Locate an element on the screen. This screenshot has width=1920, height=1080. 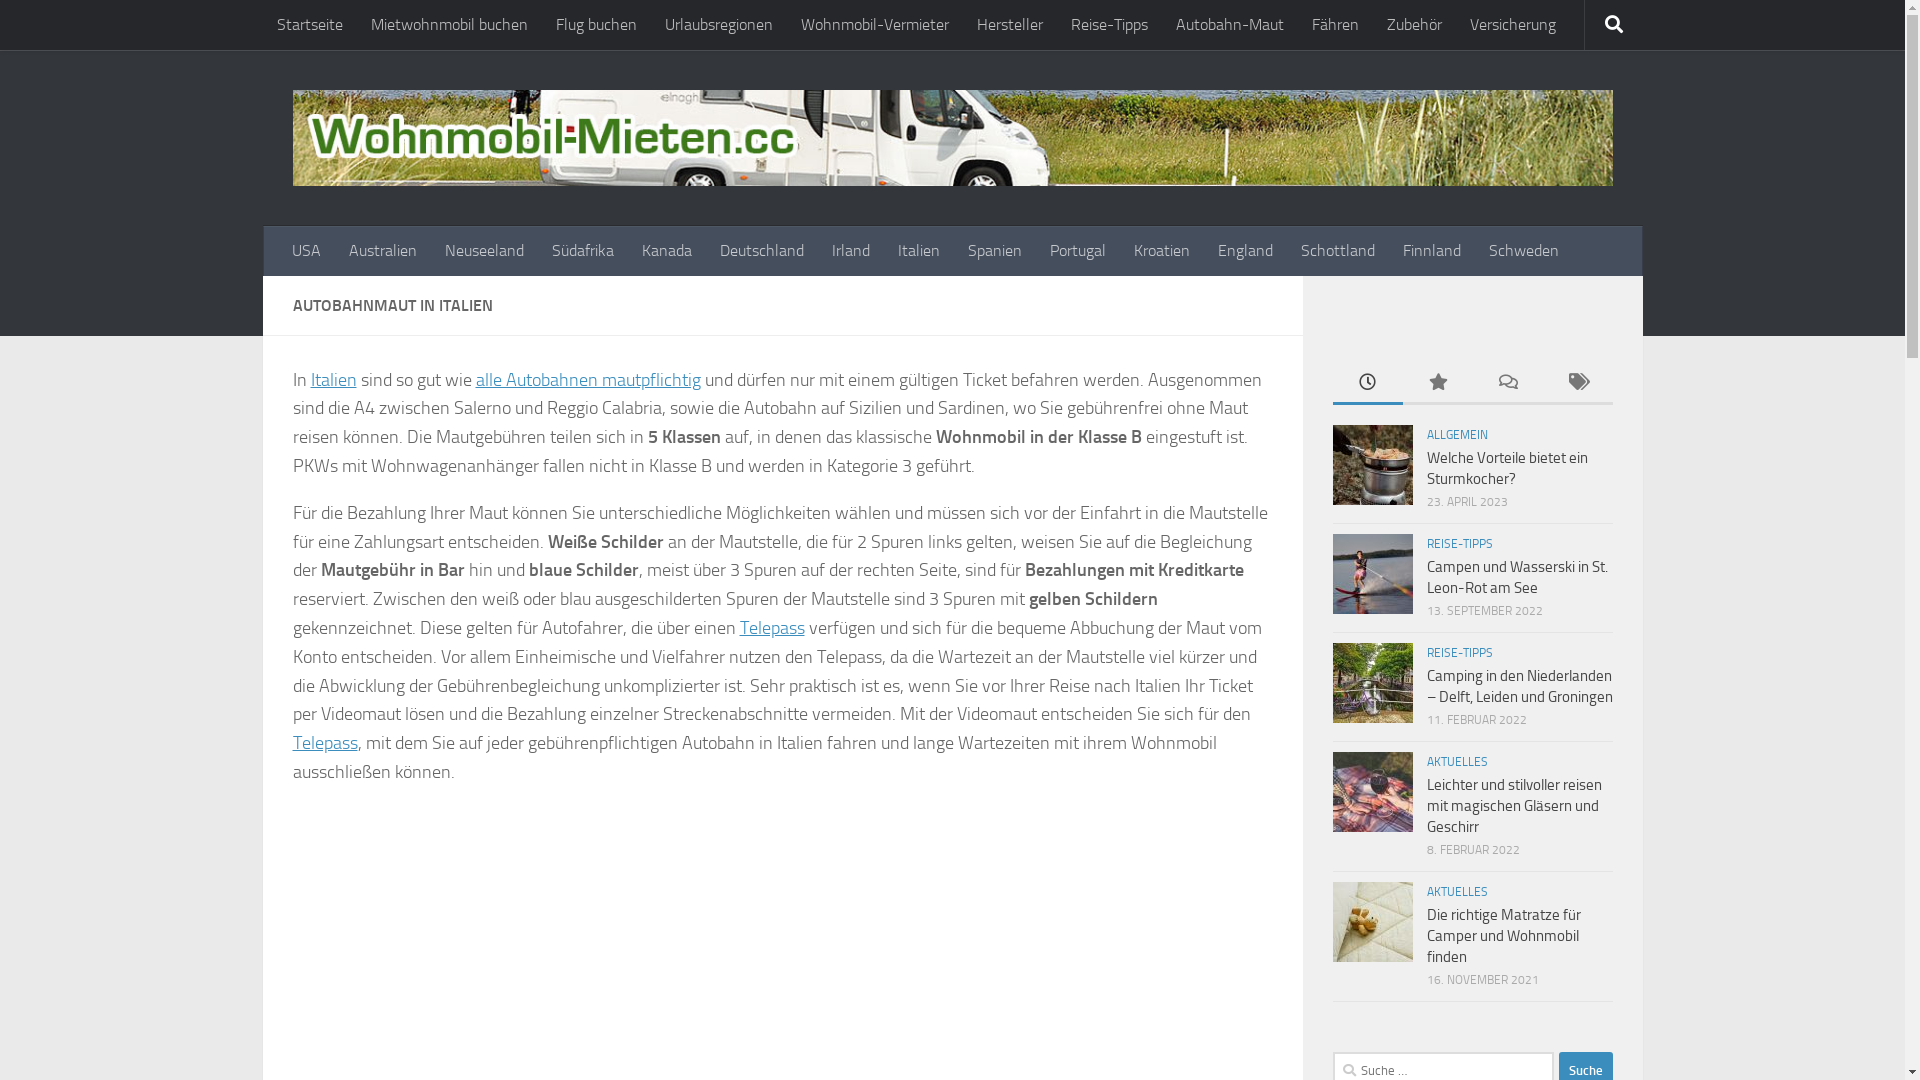
Flug buchen is located at coordinates (596, 25).